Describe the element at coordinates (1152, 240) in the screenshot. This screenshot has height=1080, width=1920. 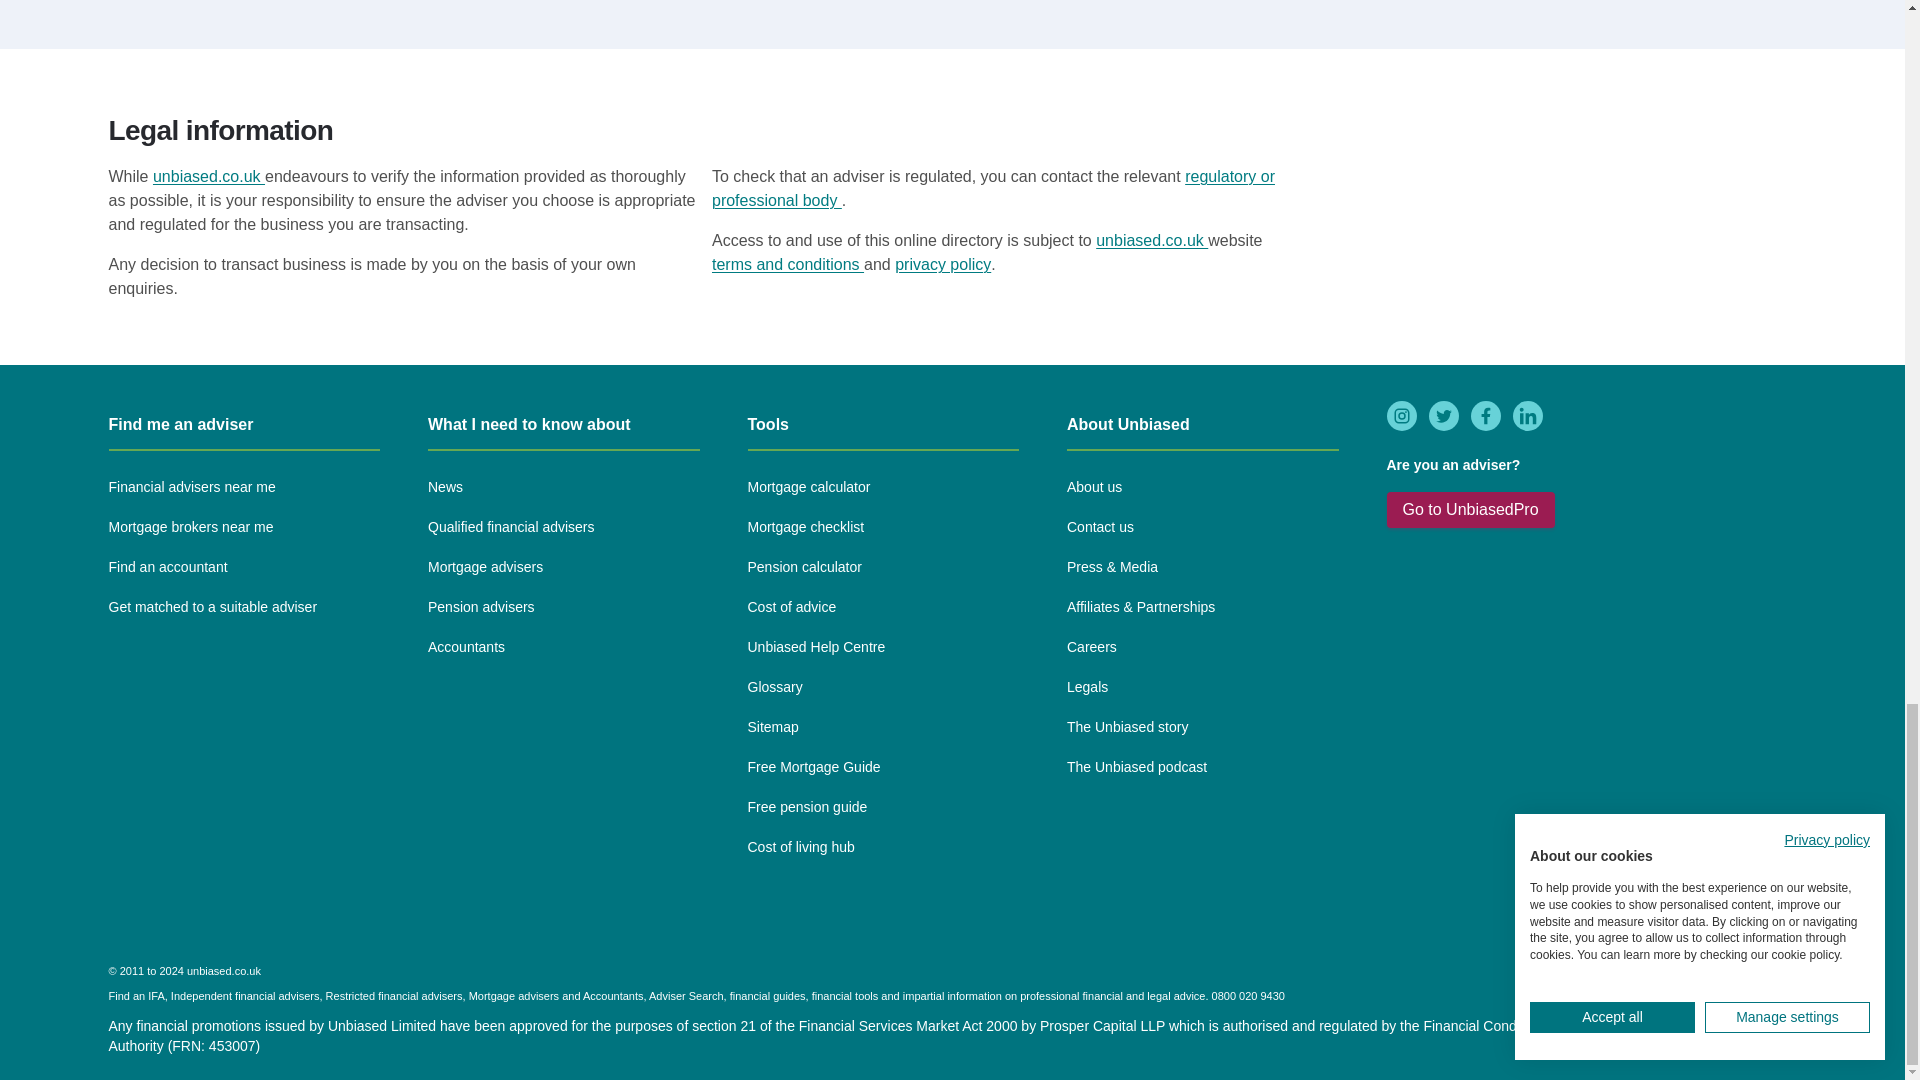
I see `unbiased.co.uk` at that location.